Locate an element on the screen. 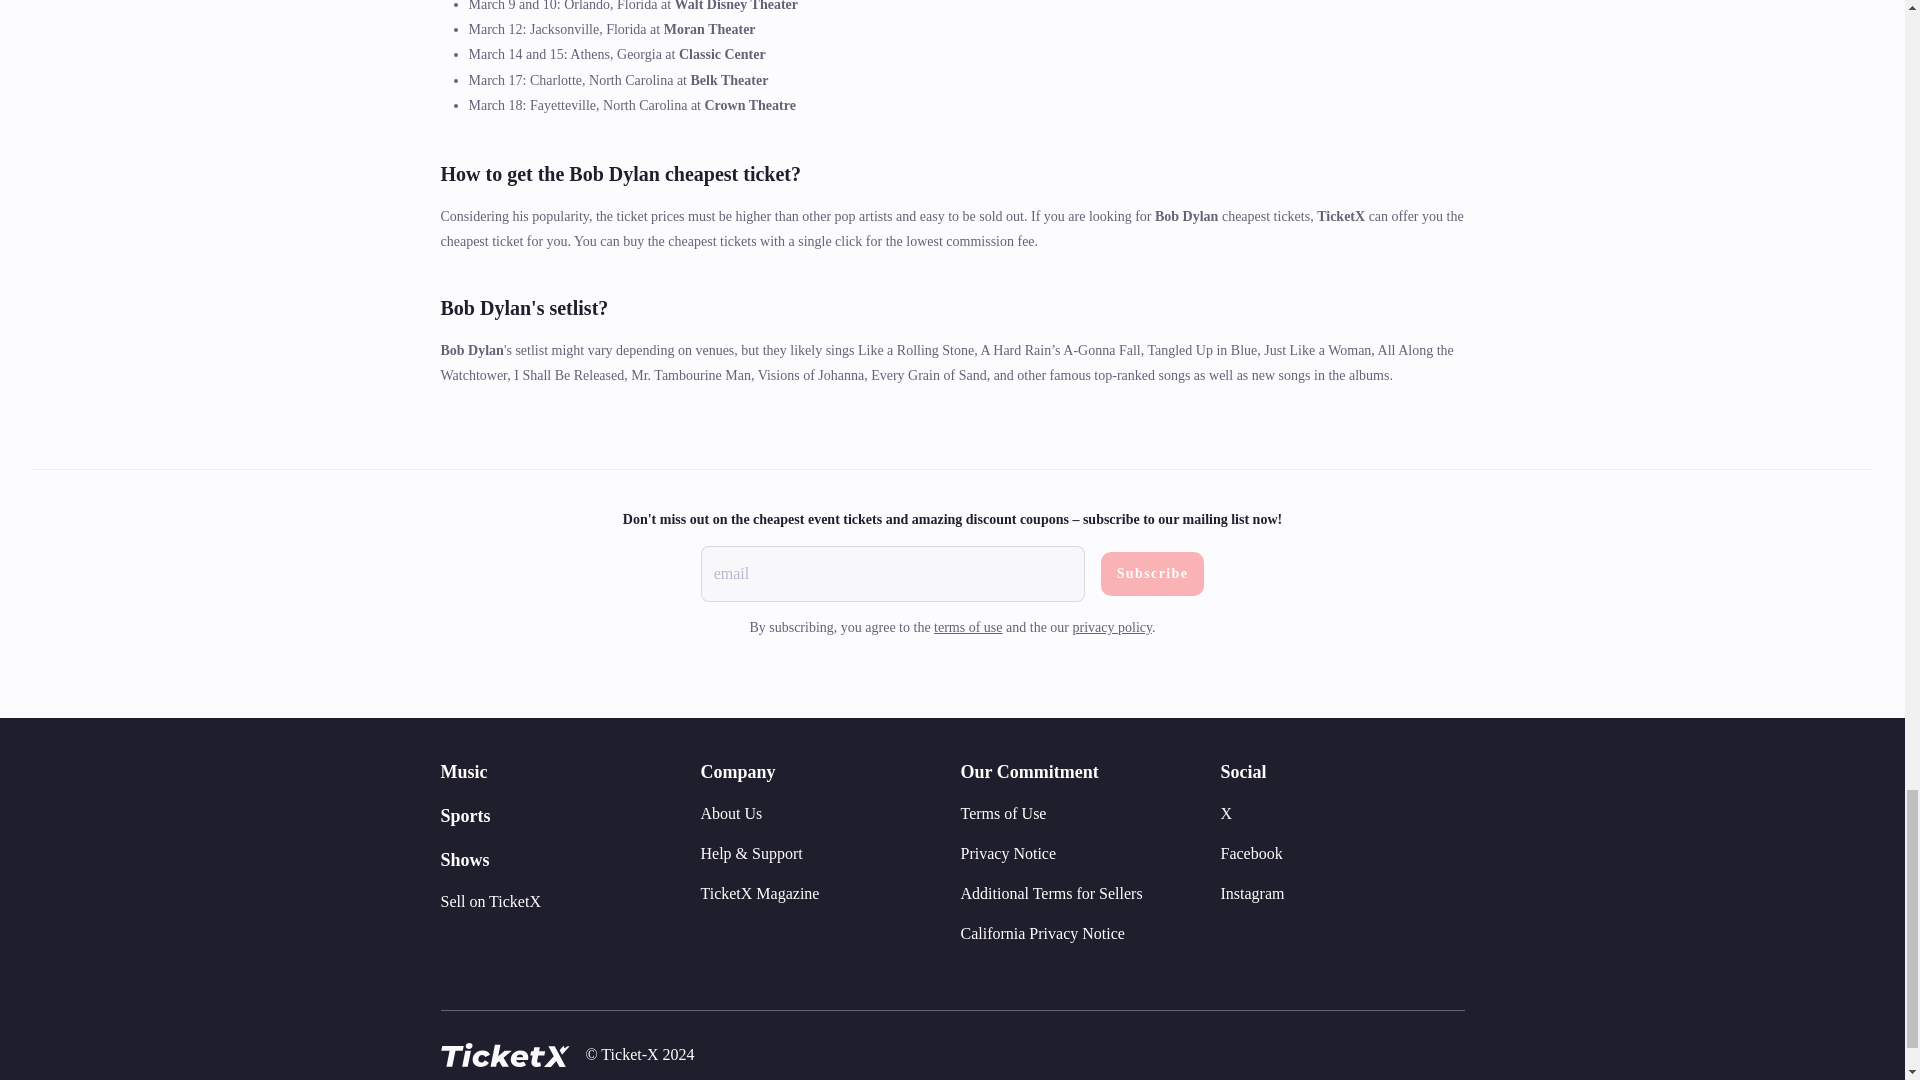  Shows is located at coordinates (464, 860).